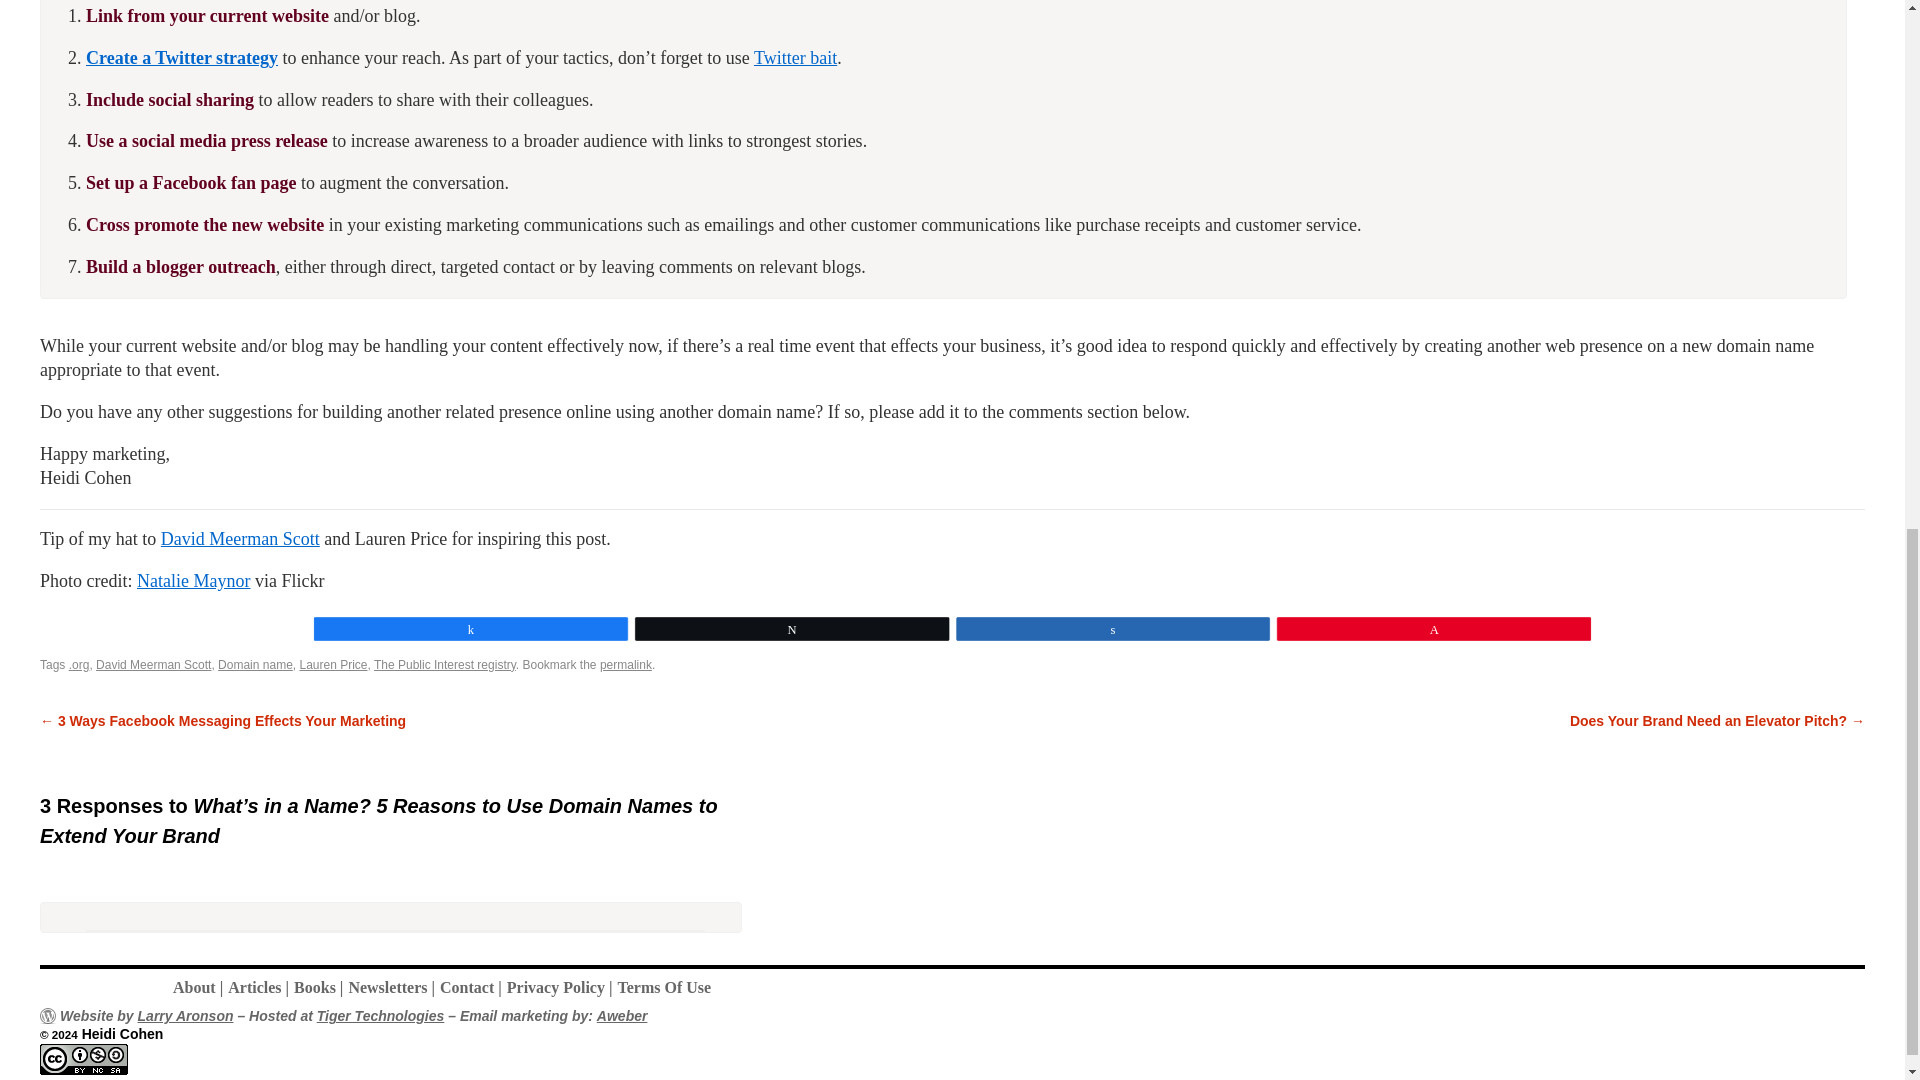 The height and width of the screenshot is (1080, 1920). I want to click on Larry Aronson, so click(186, 1015).